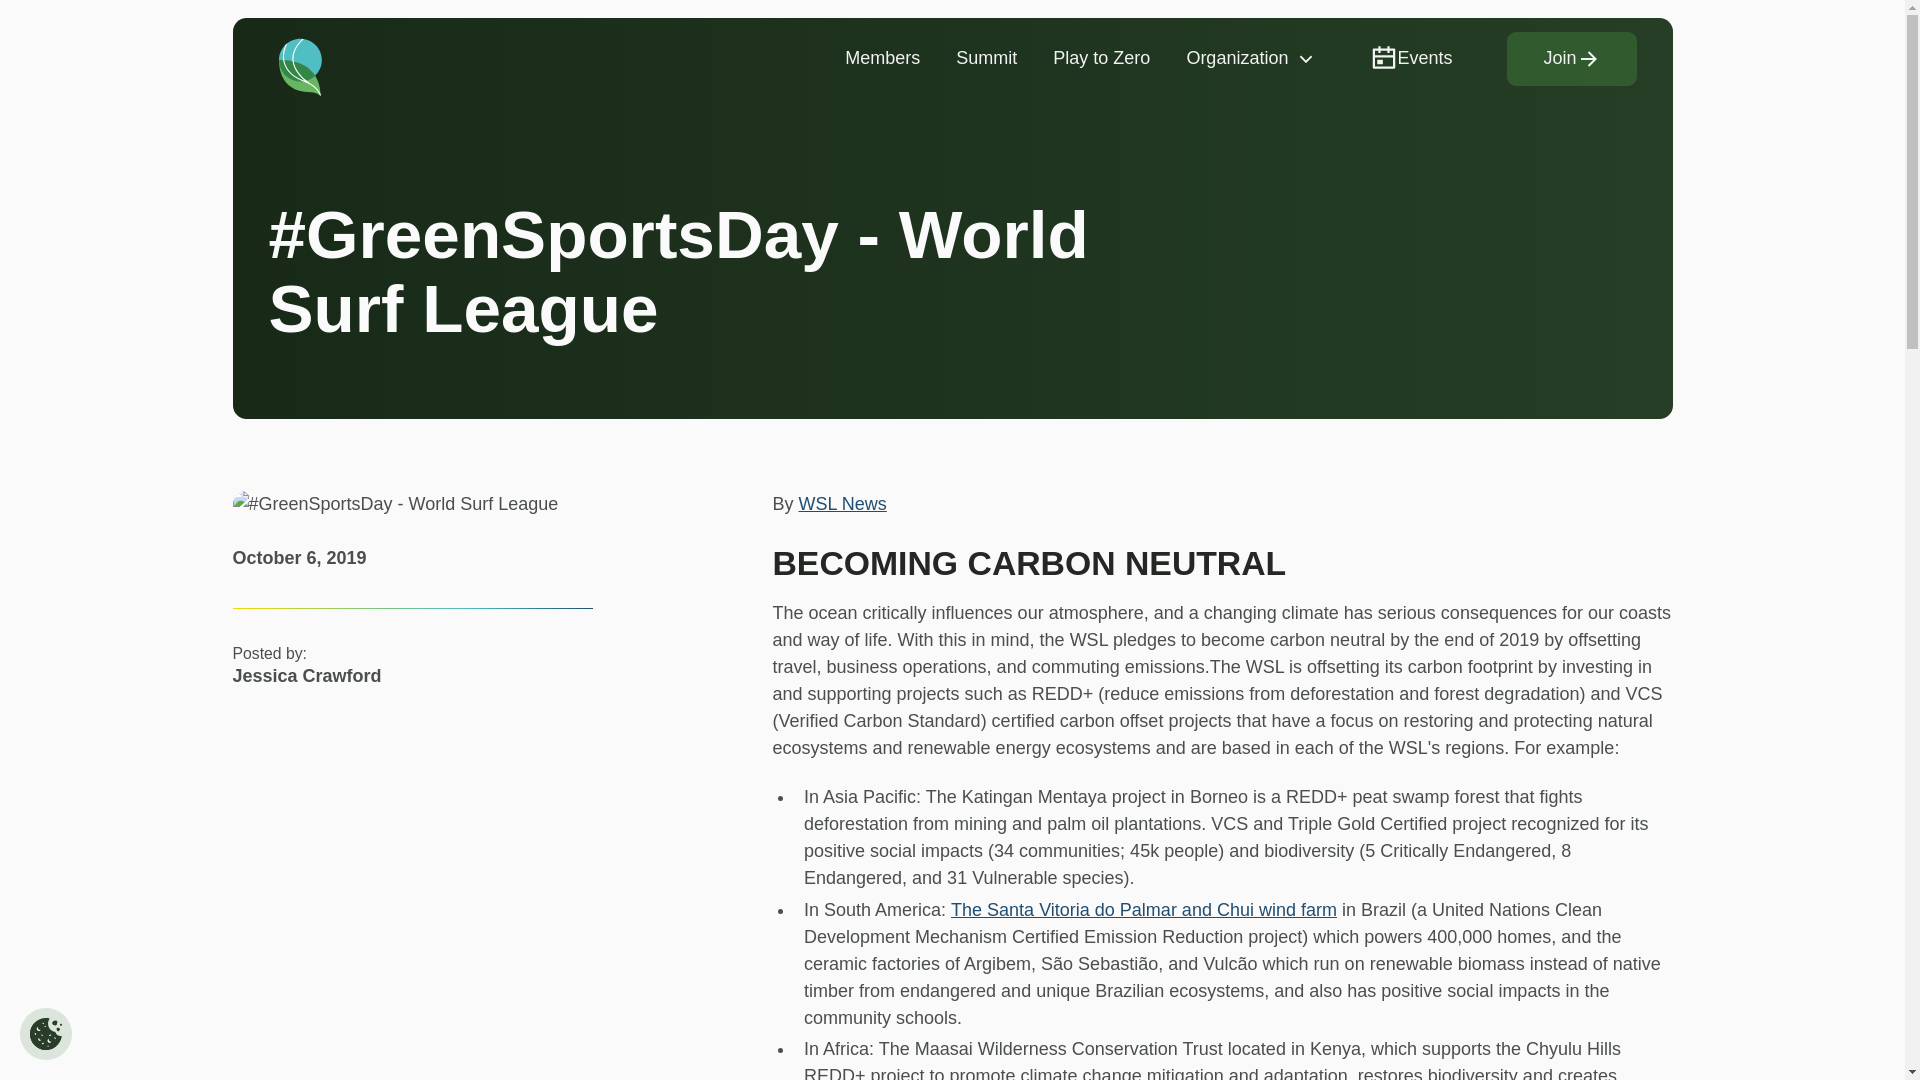 This screenshot has height=1080, width=1920. I want to click on Summit, so click(986, 58).